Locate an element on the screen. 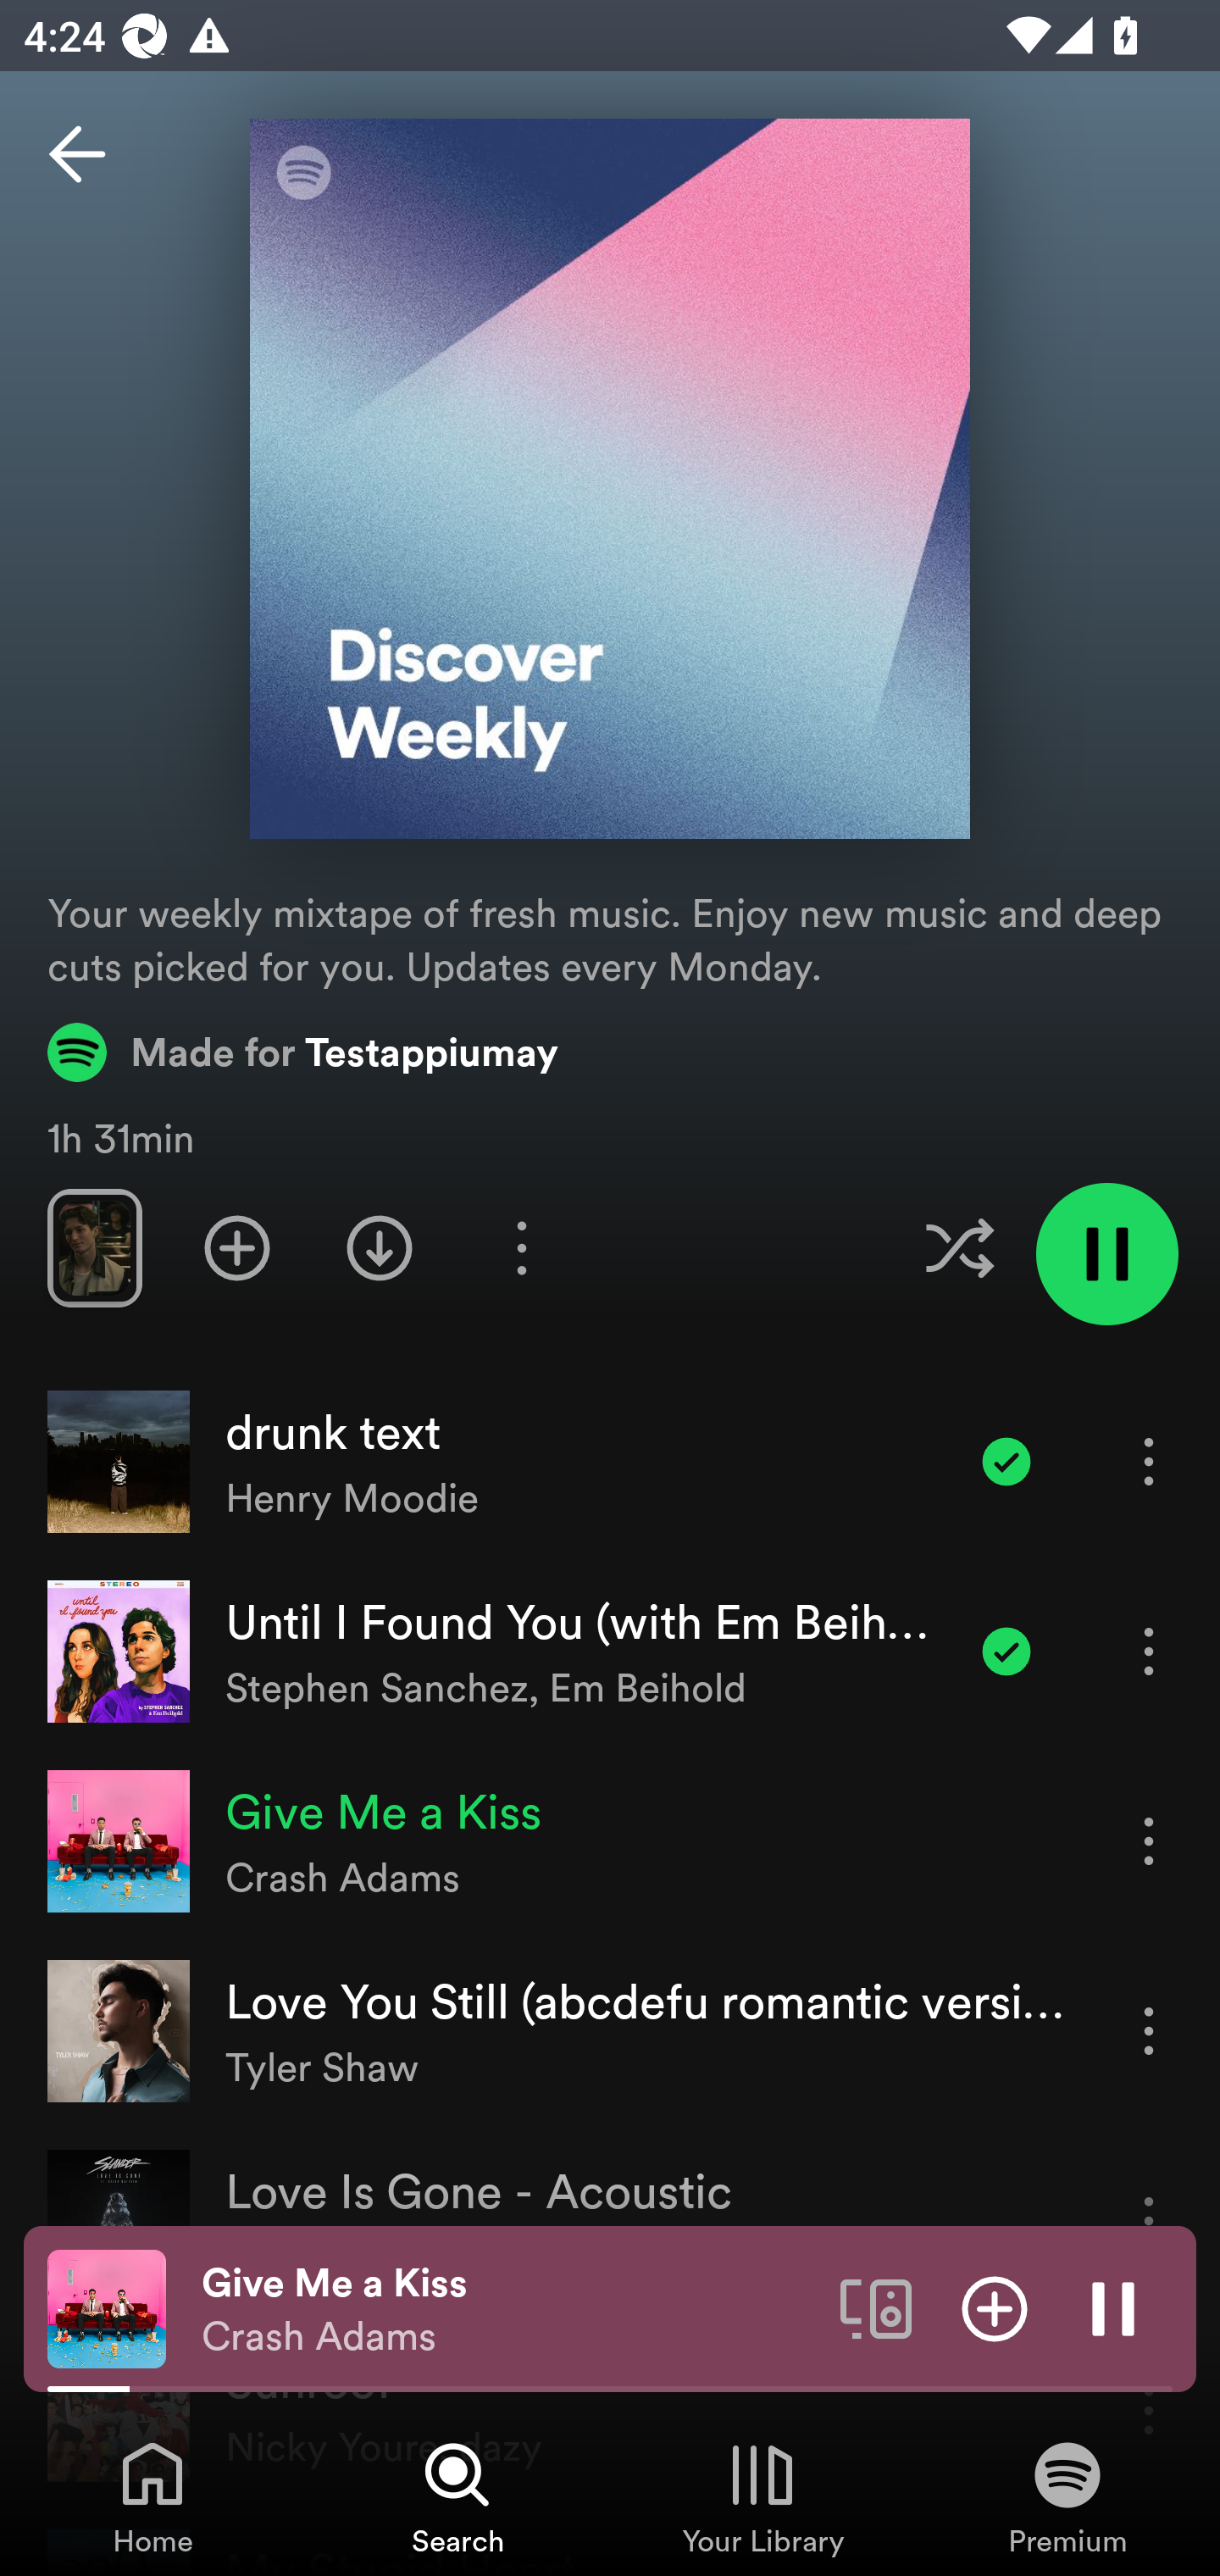 The height and width of the screenshot is (2576, 1220). Your Library, Tab 3 of 4 Your Library Your Library is located at coordinates (762, 2496).